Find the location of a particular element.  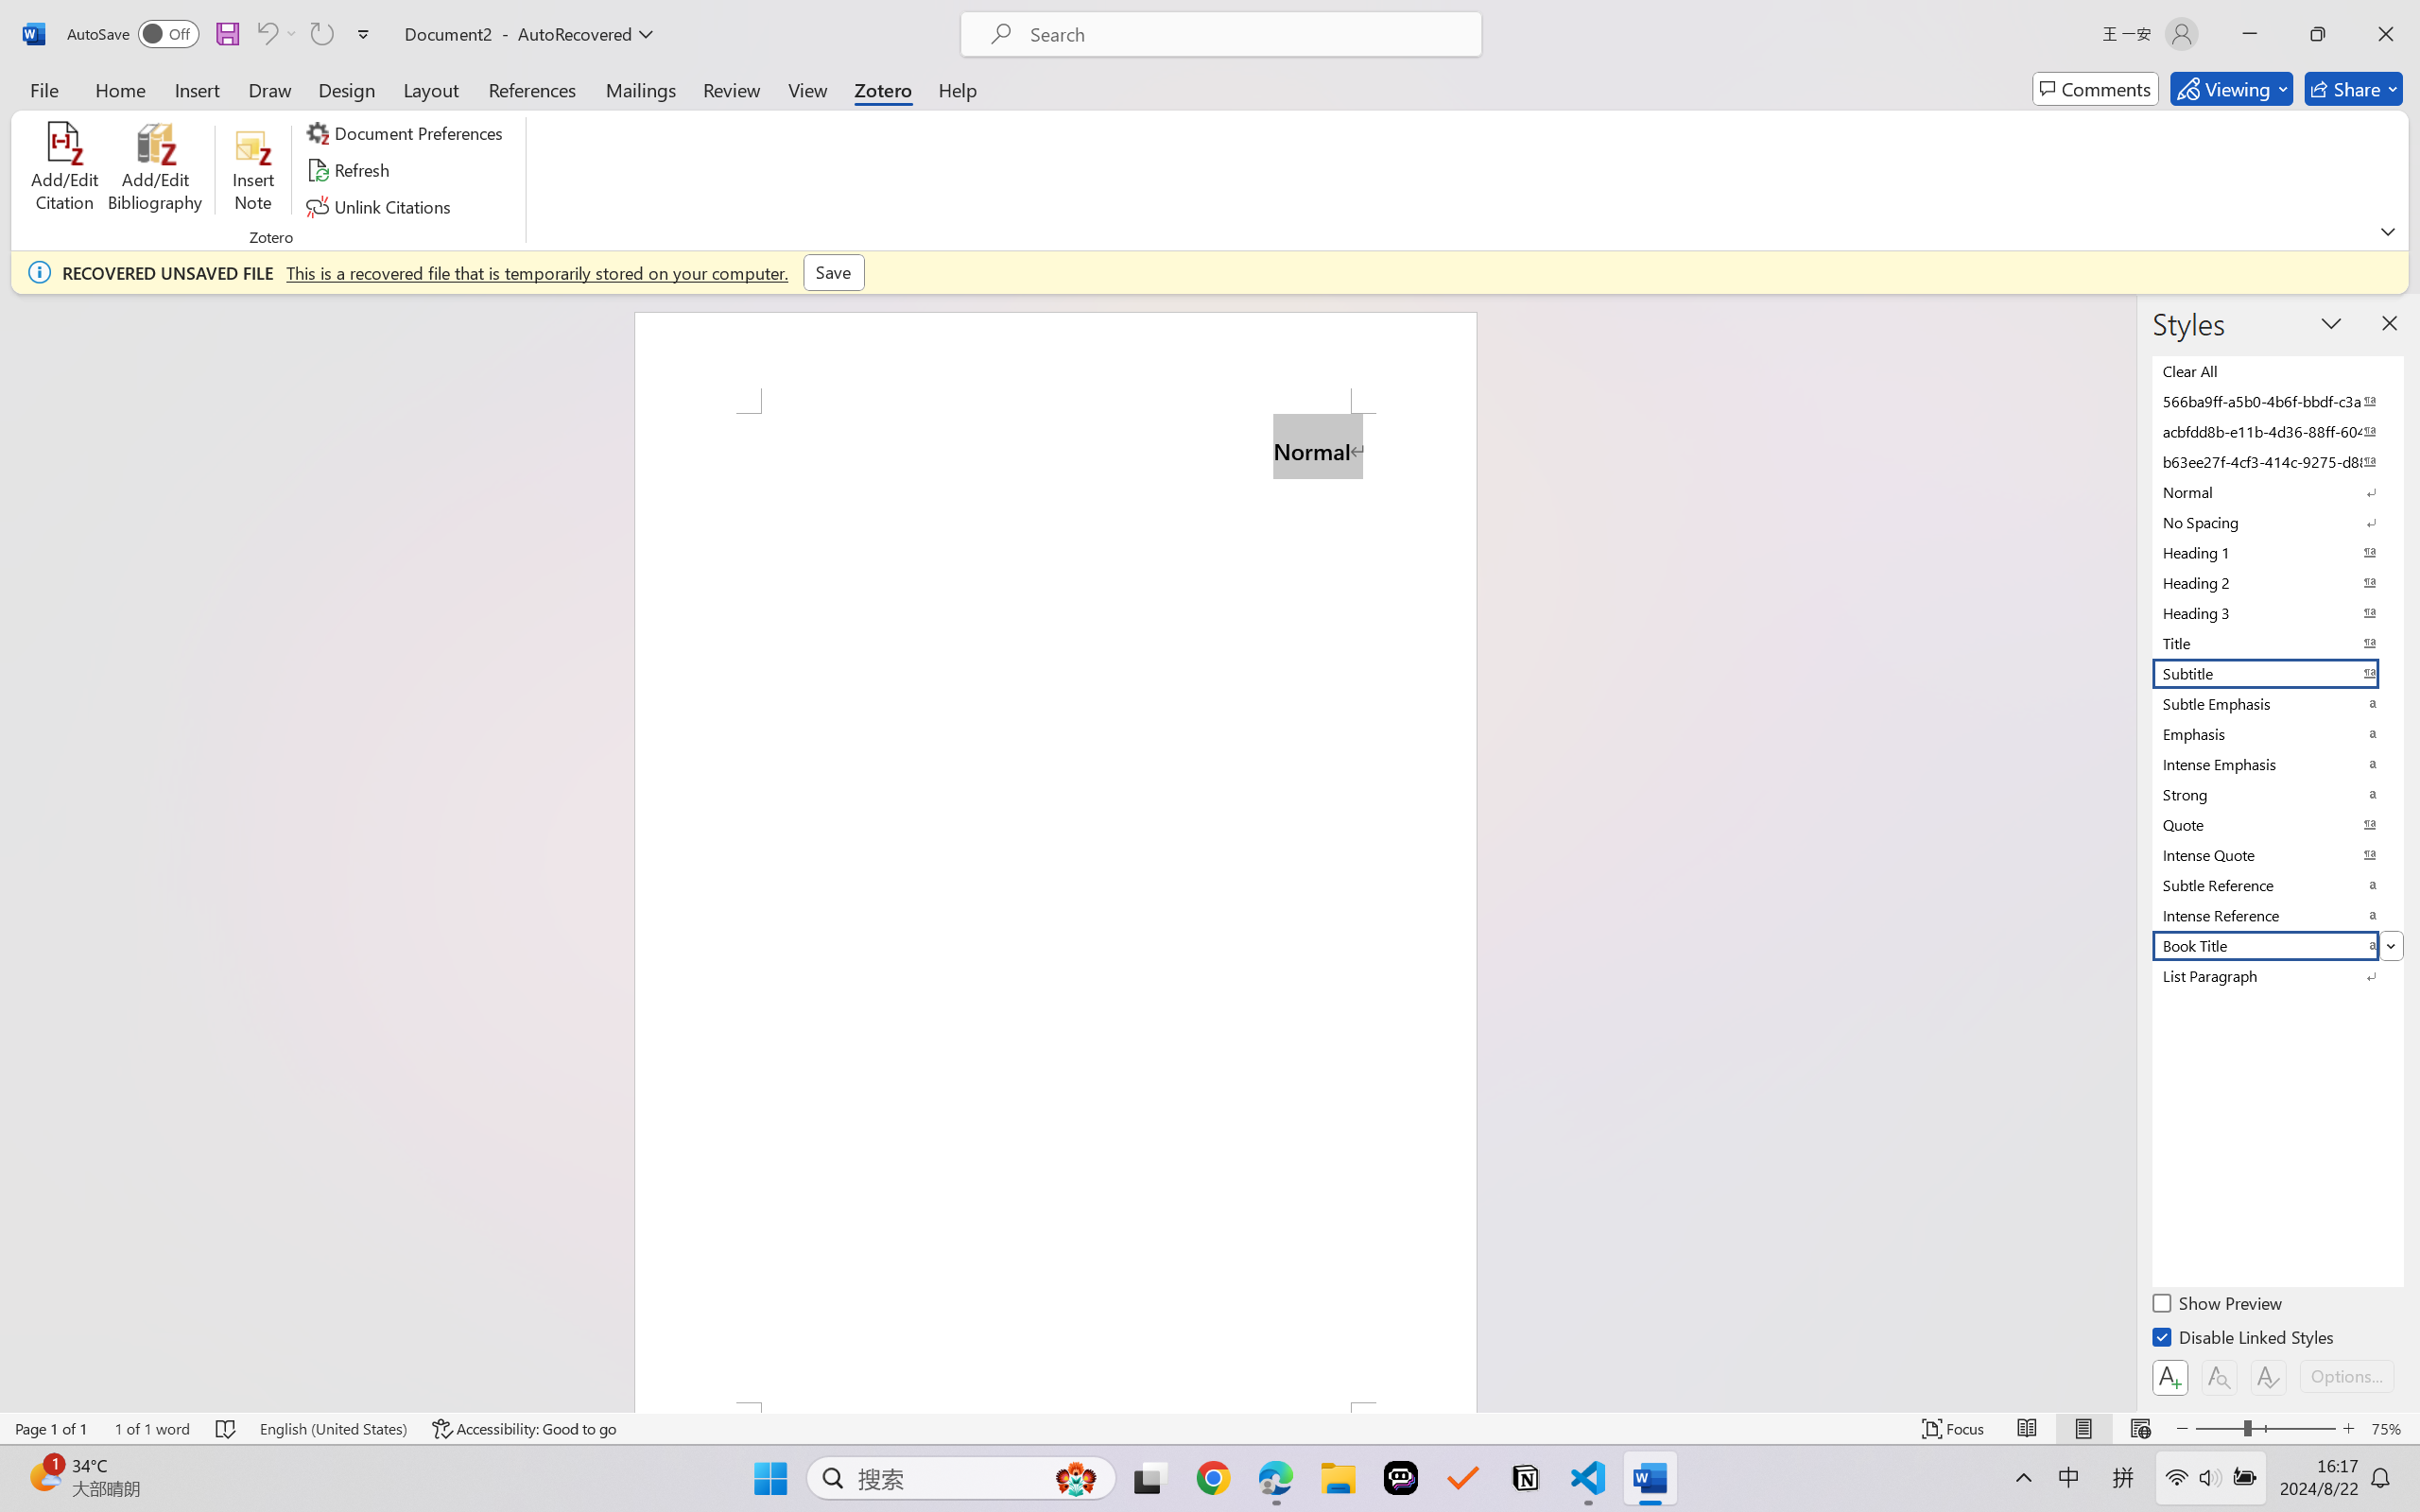

Clear All is located at coordinates (2276, 371).